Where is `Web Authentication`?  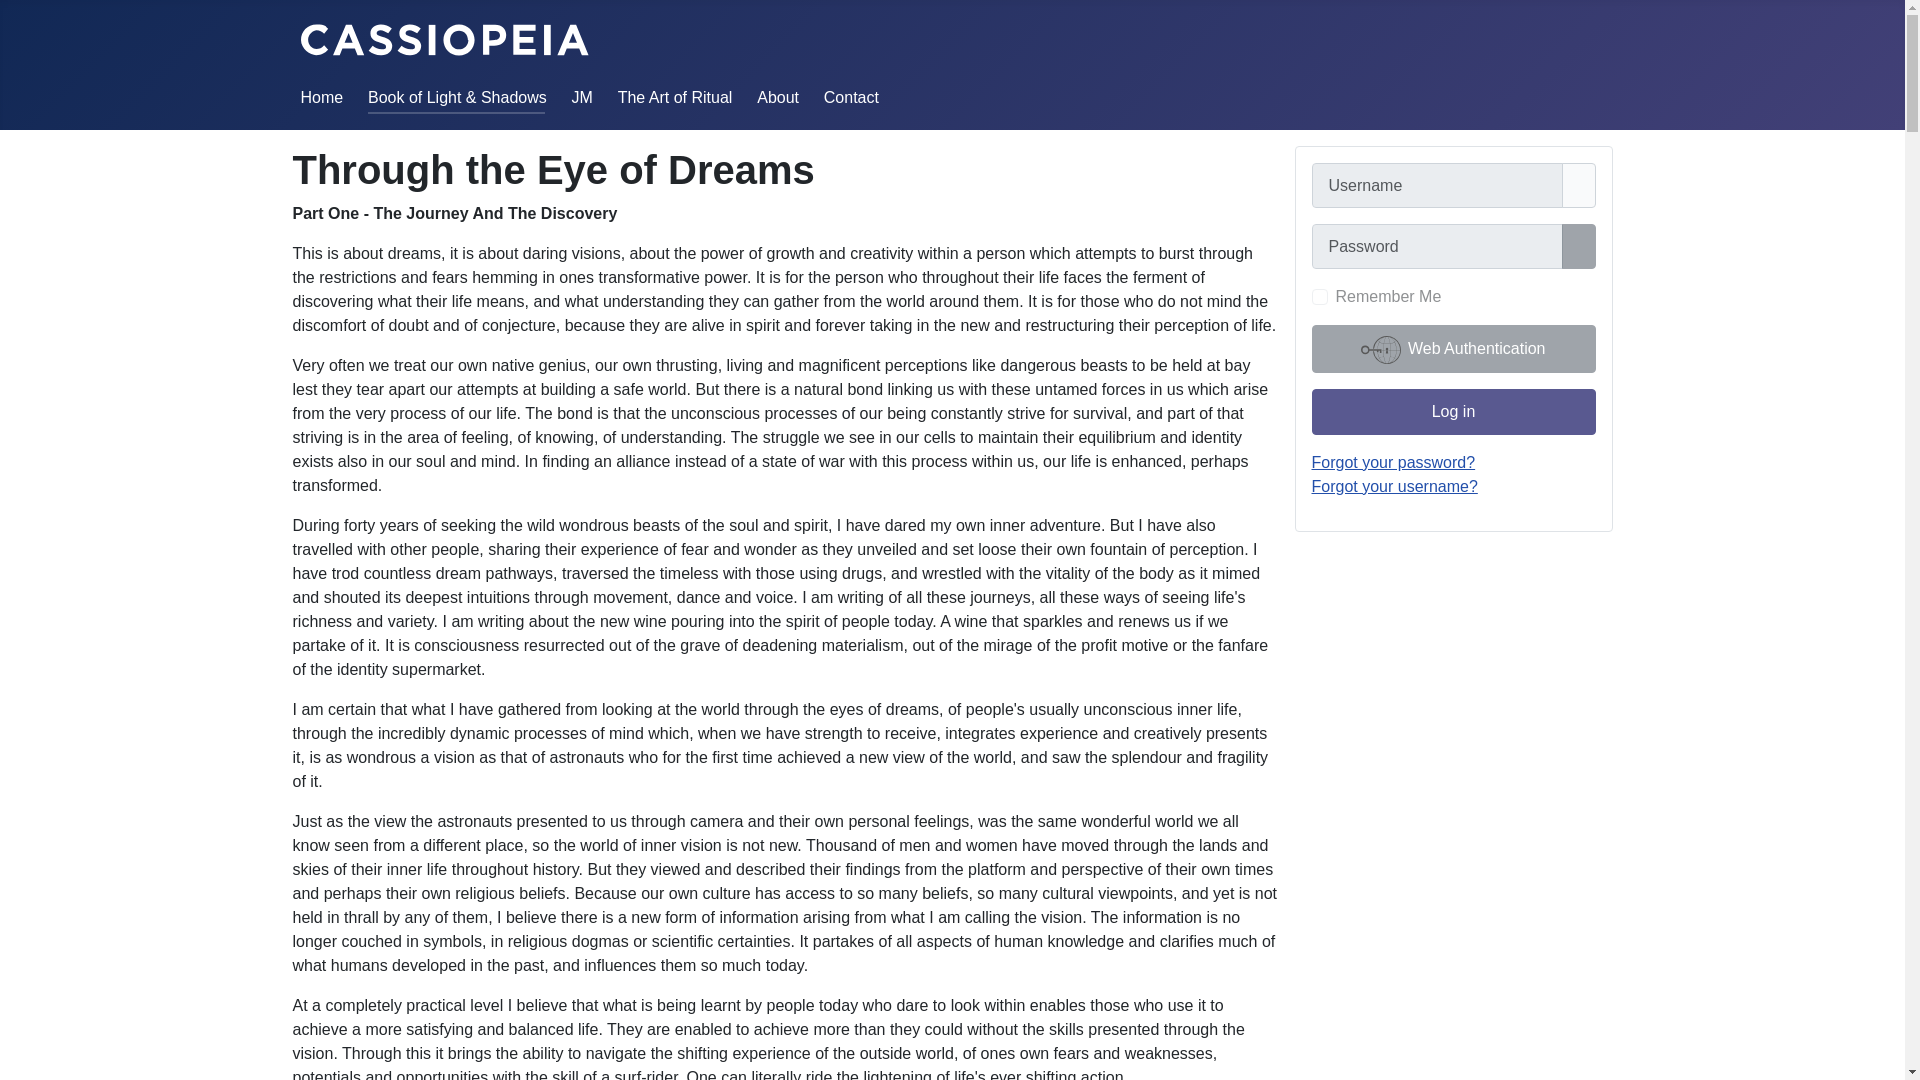
Web Authentication is located at coordinates (1453, 348).